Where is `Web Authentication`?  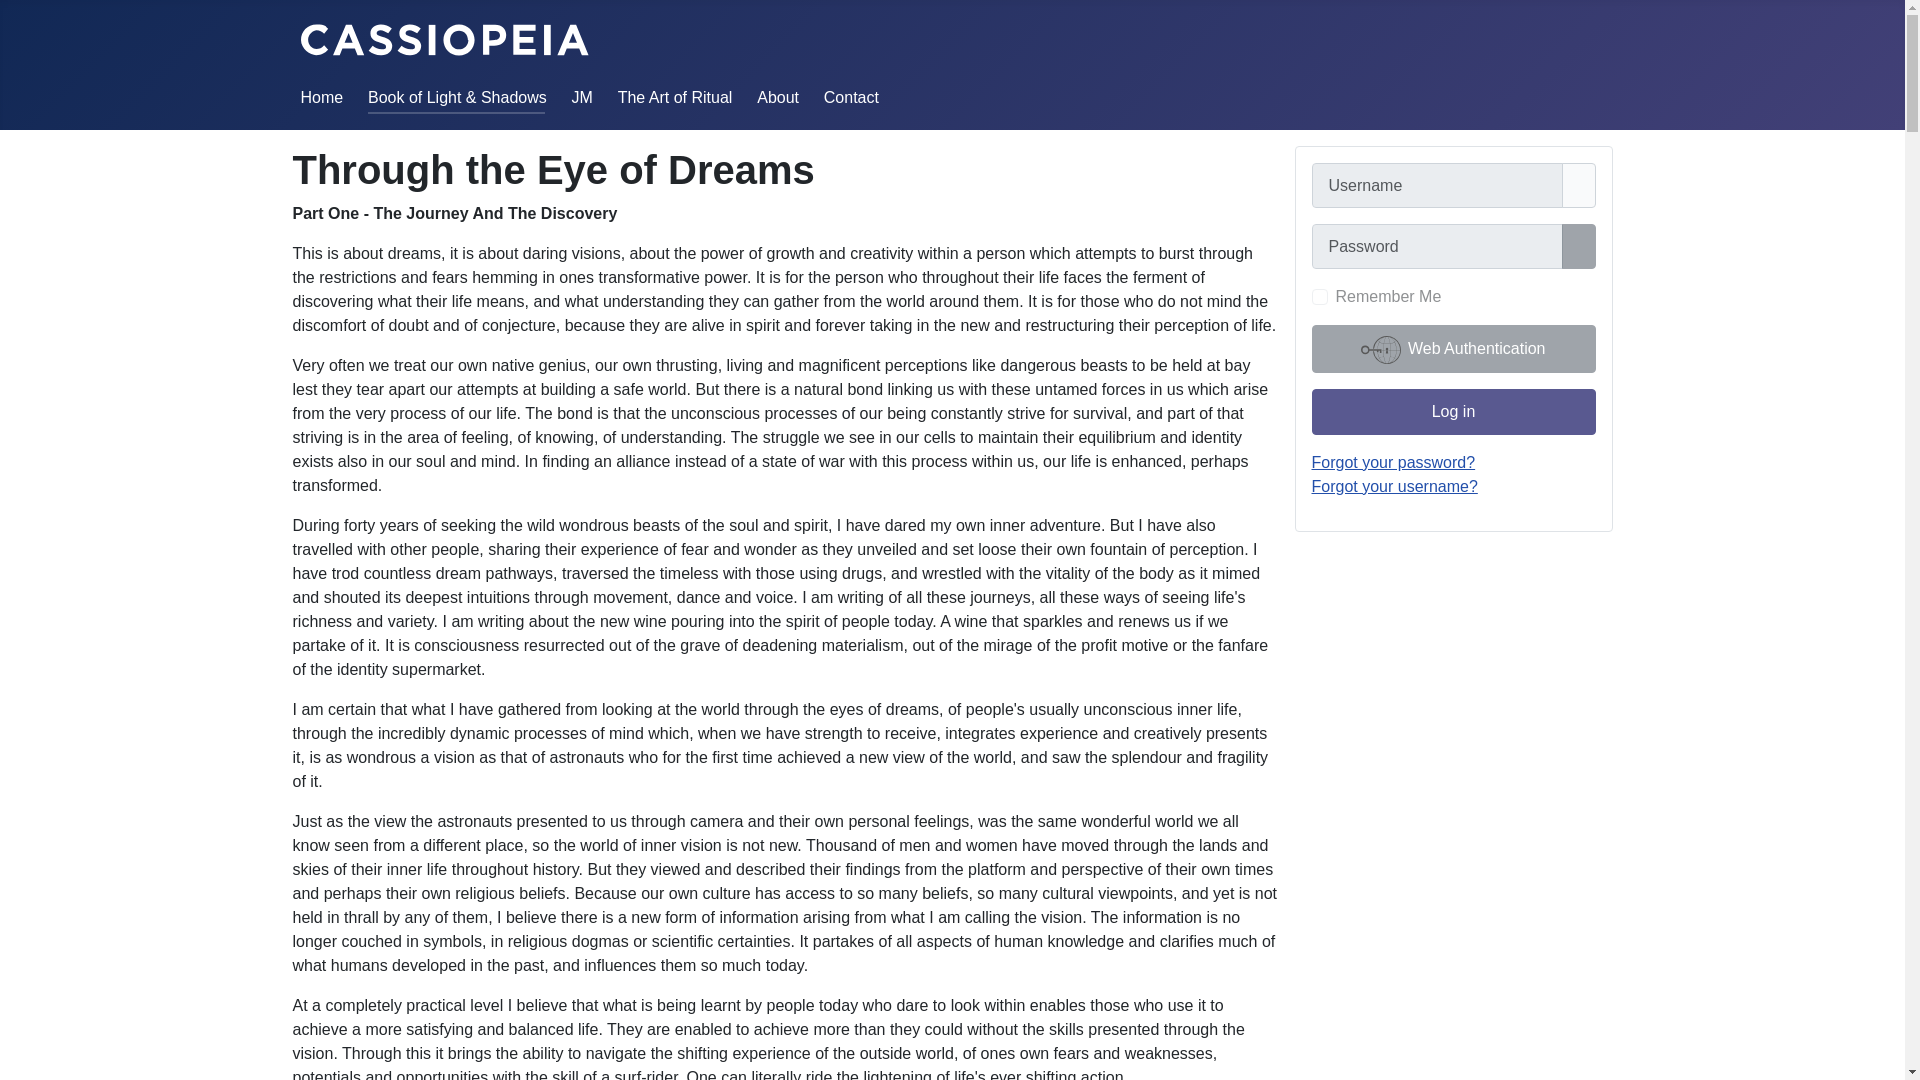
Web Authentication is located at coordinates (1453, 348).